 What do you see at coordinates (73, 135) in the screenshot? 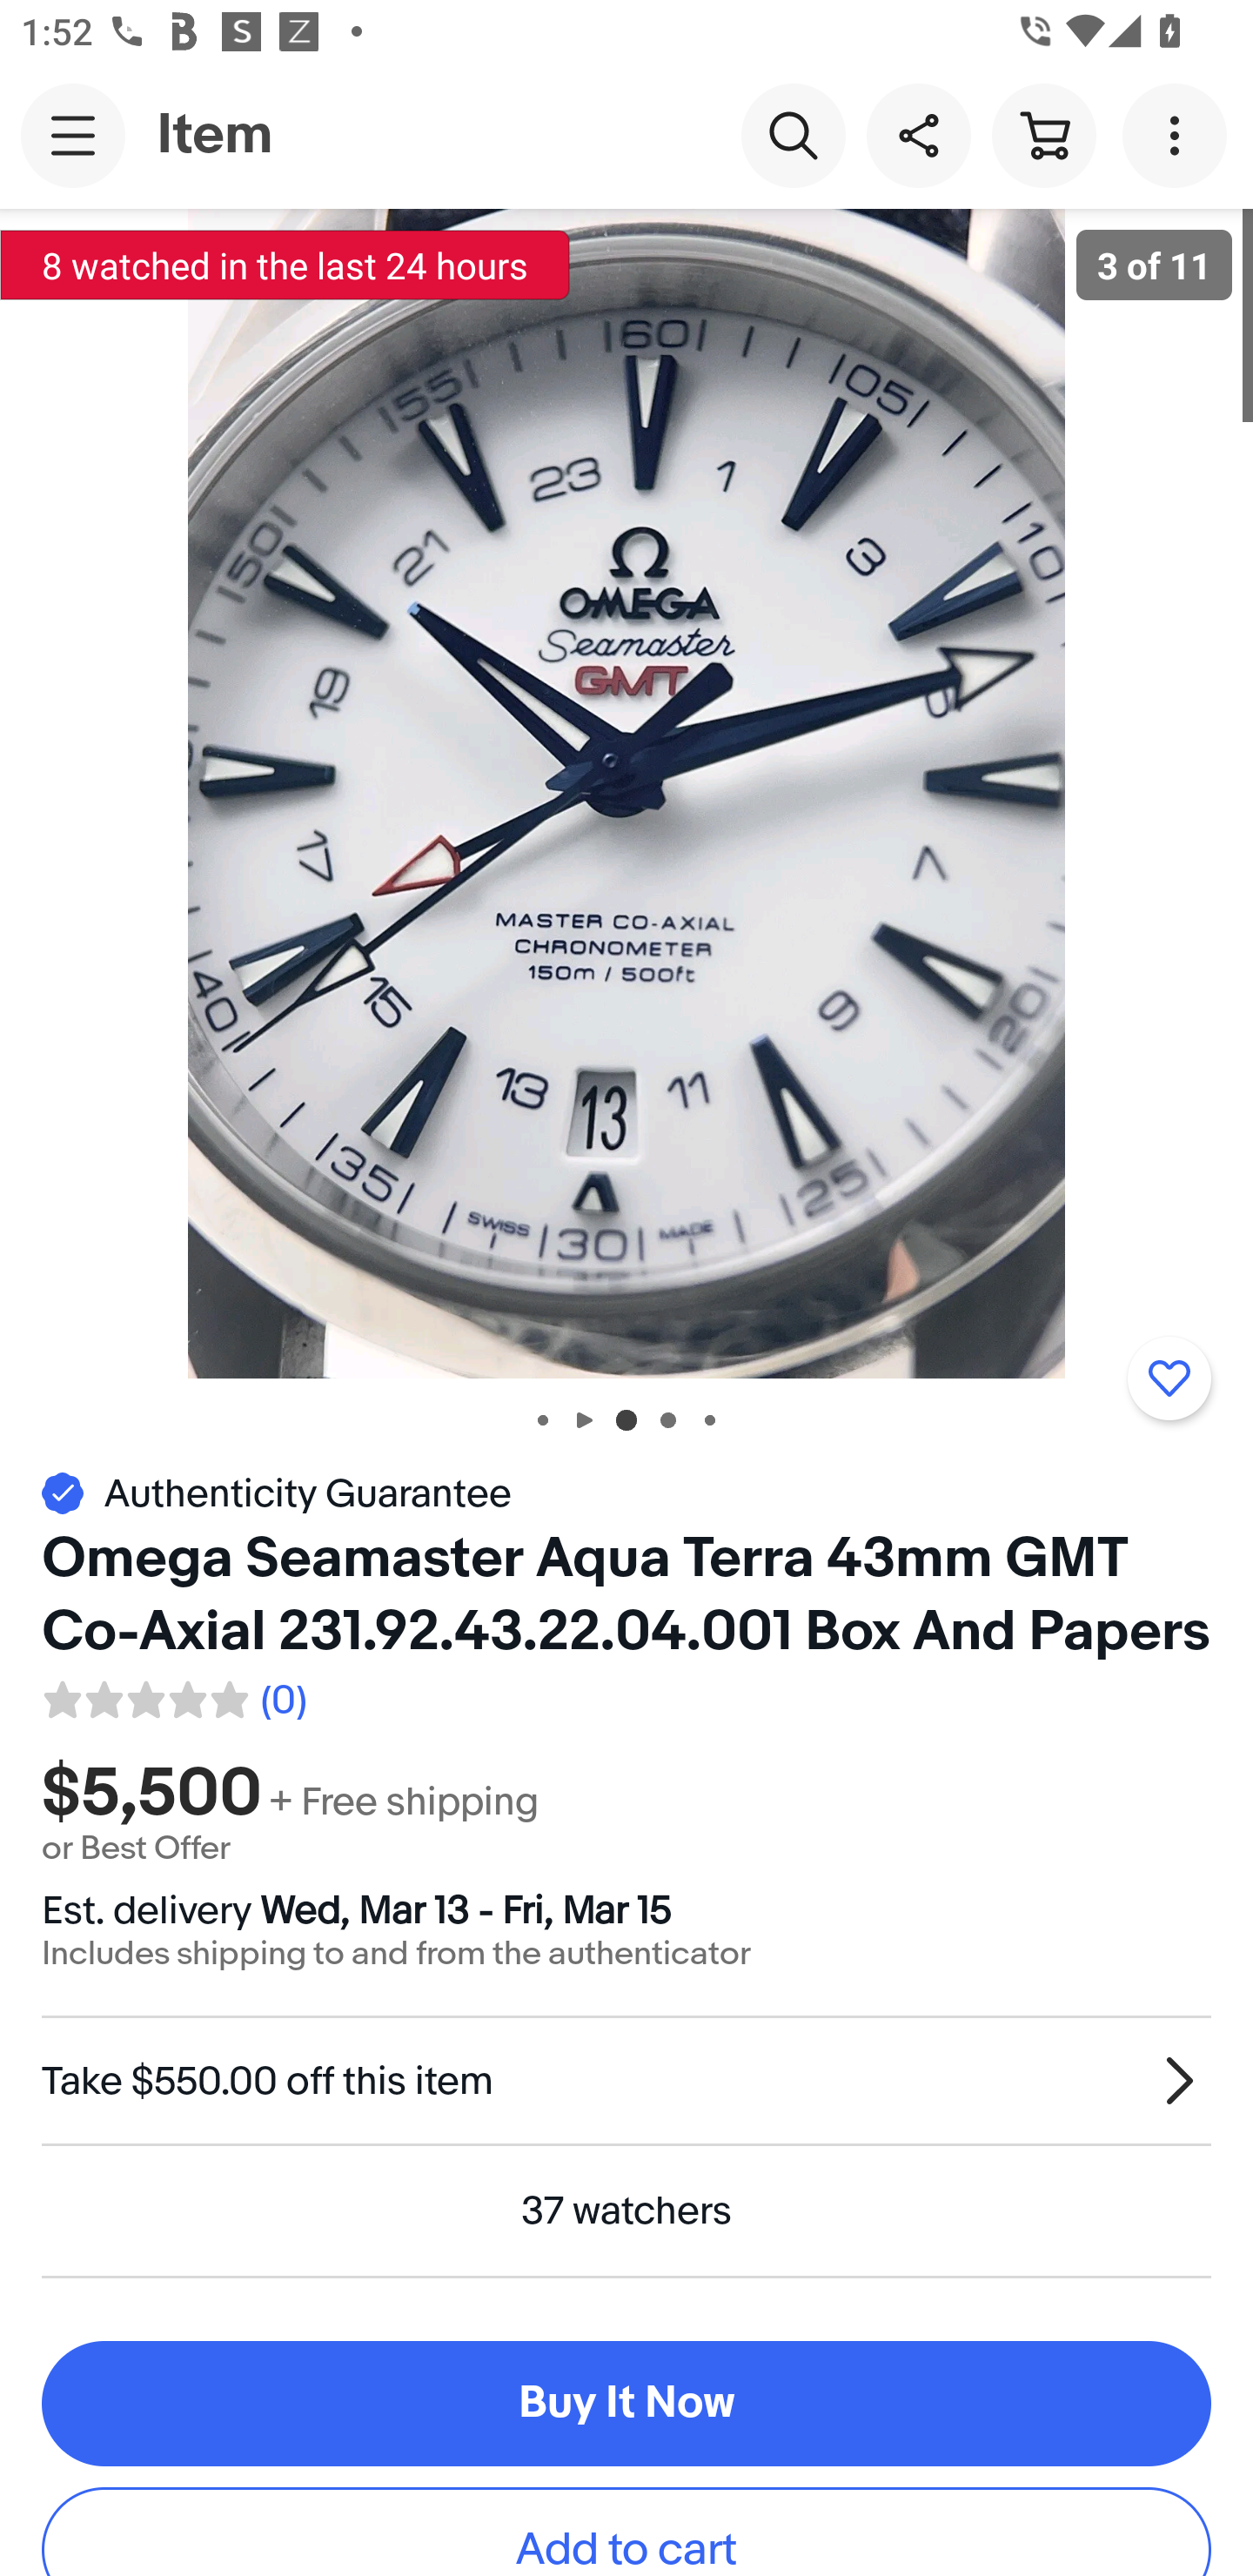
I see `Main navigation, open` at bounding box center [73, 135].